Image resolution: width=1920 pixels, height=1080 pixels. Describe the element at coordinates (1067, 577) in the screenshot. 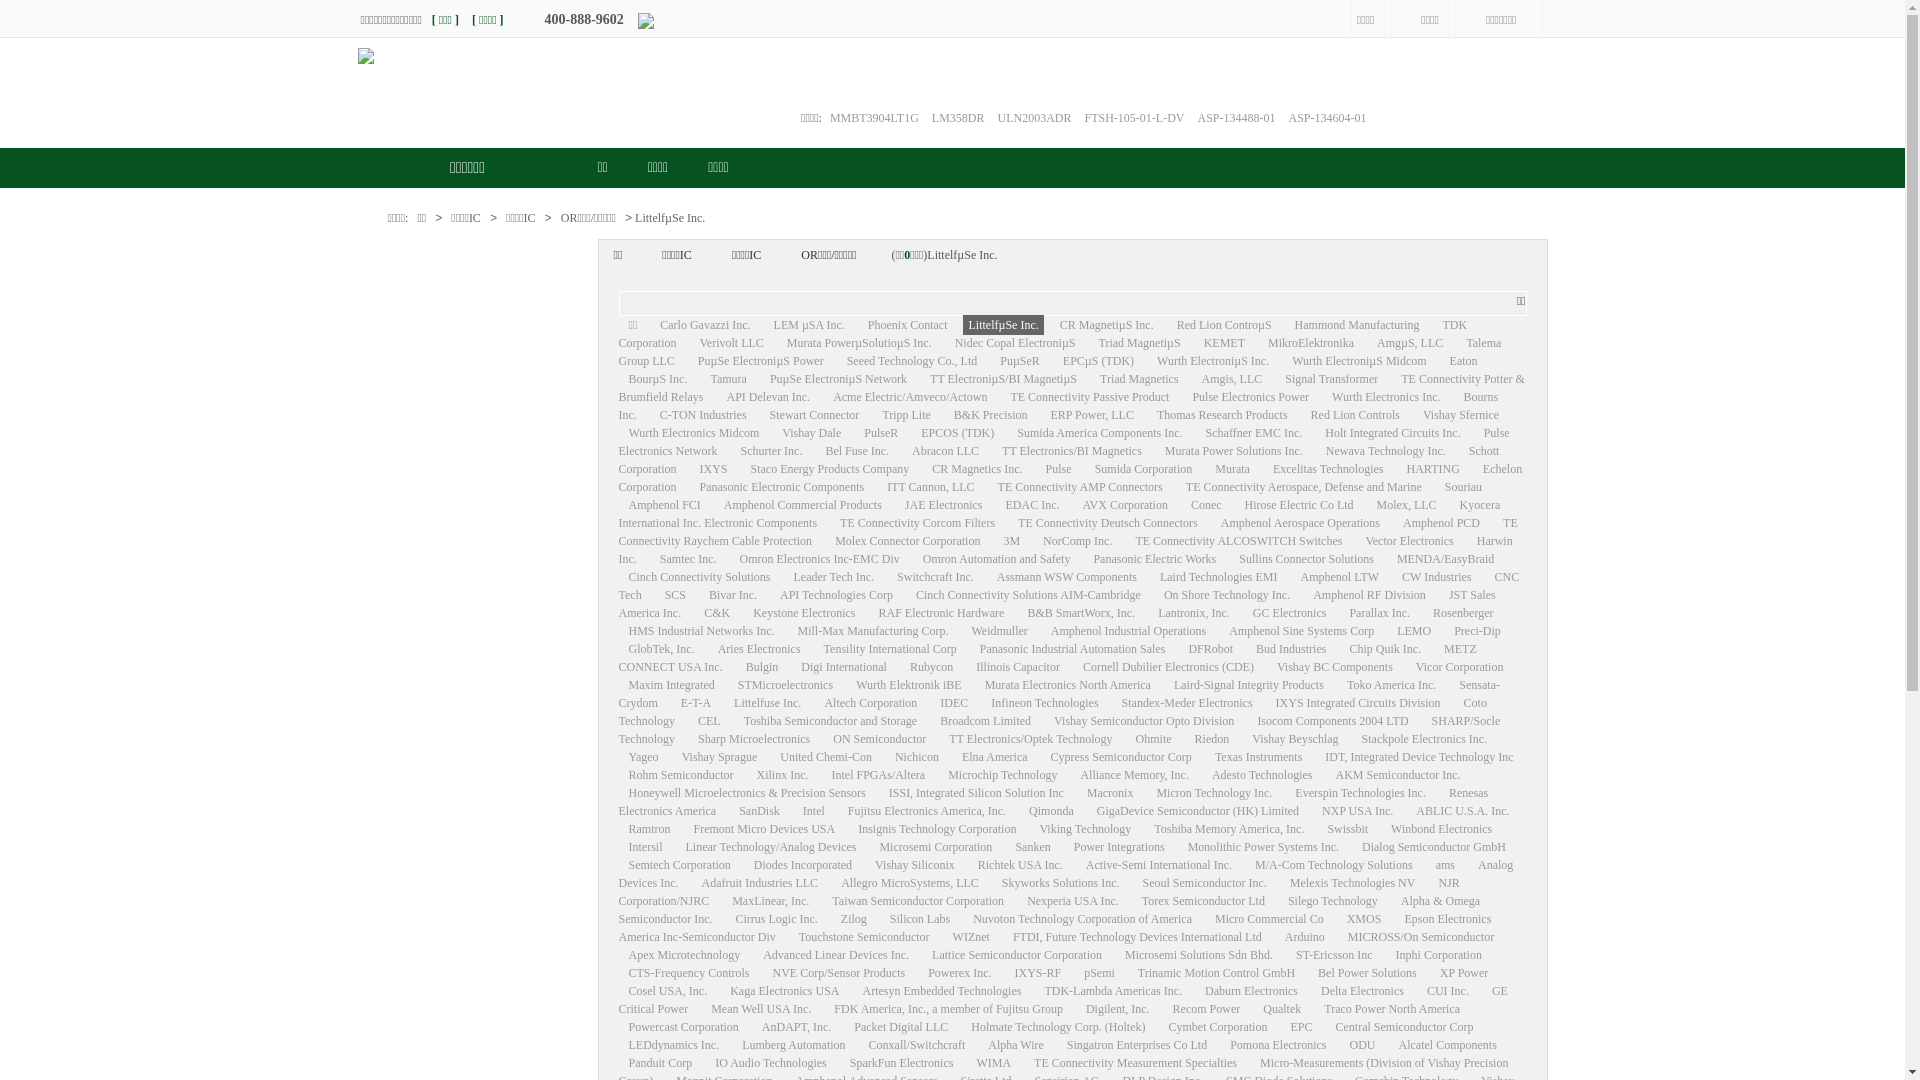

I see `Assmann WSW Components` at that location.